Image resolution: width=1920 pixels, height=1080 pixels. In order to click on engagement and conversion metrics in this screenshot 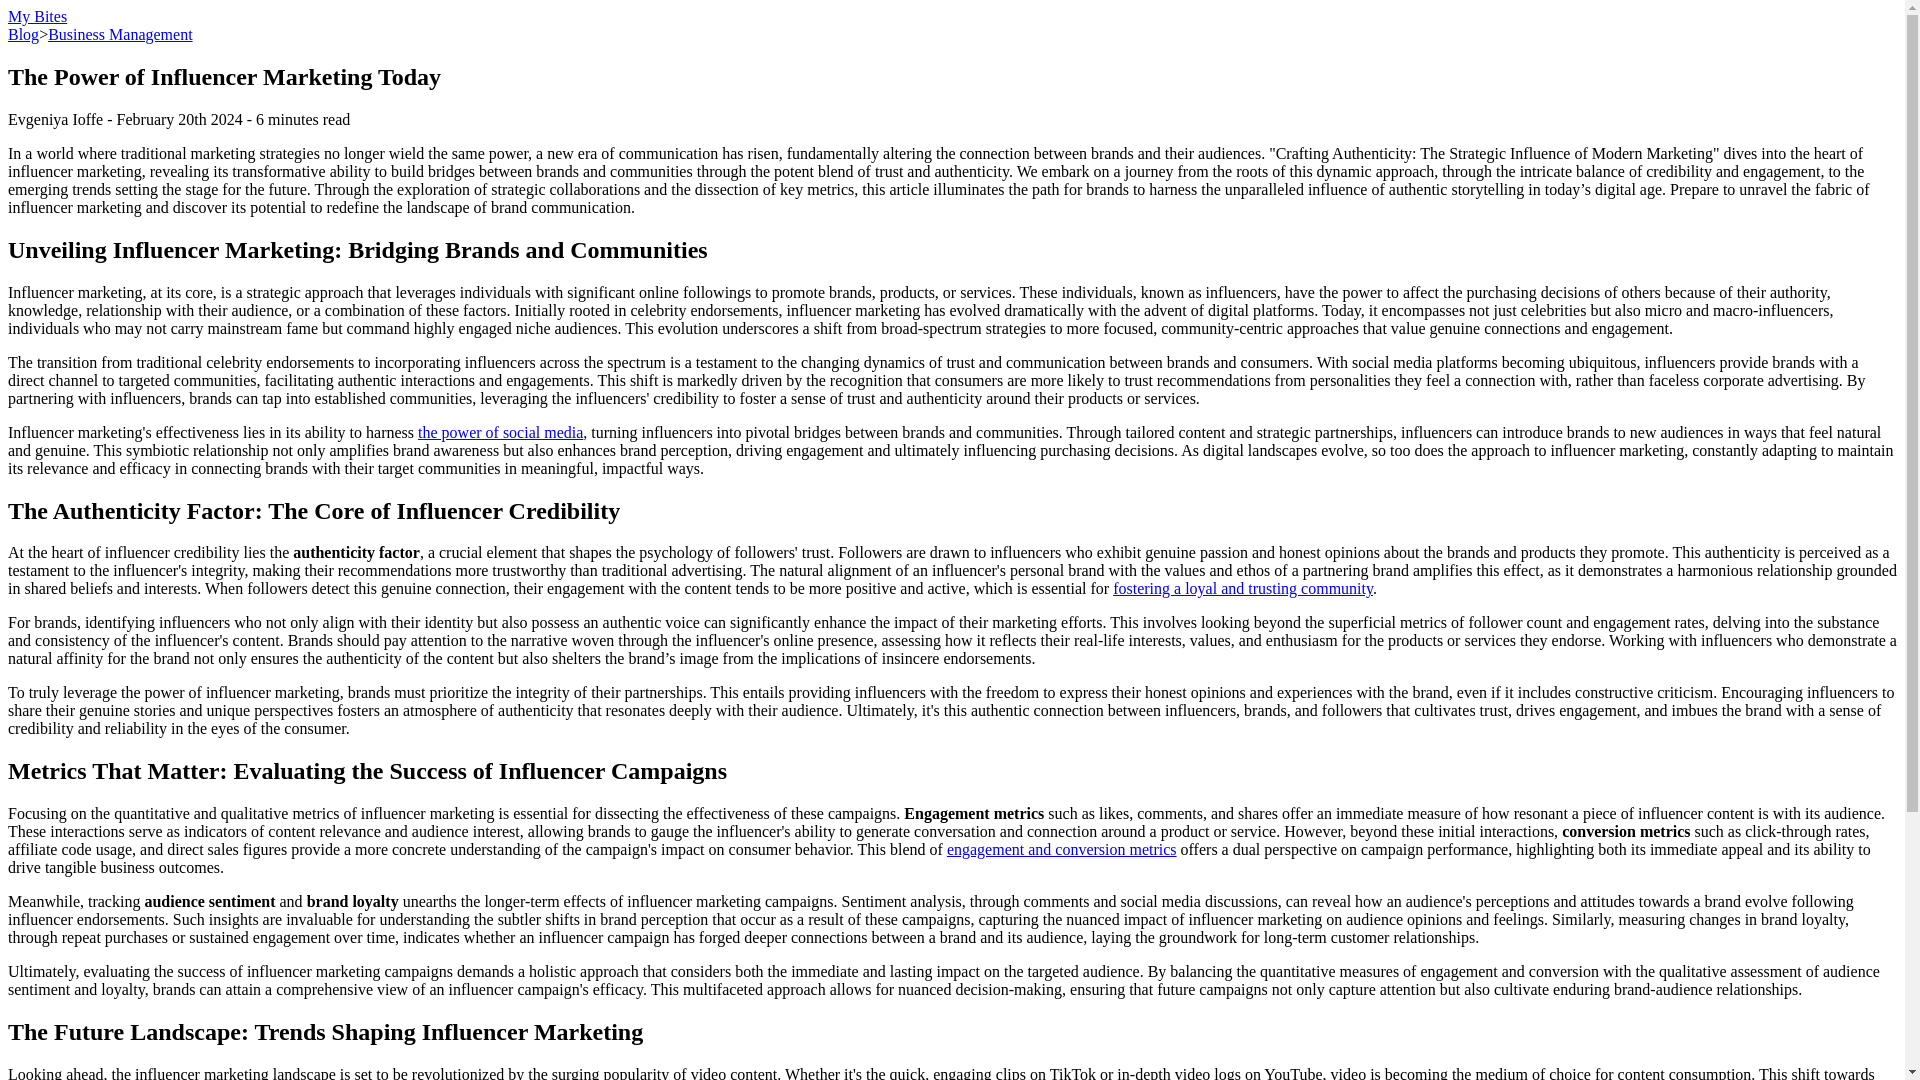, I will do `click(1061, 849)`.